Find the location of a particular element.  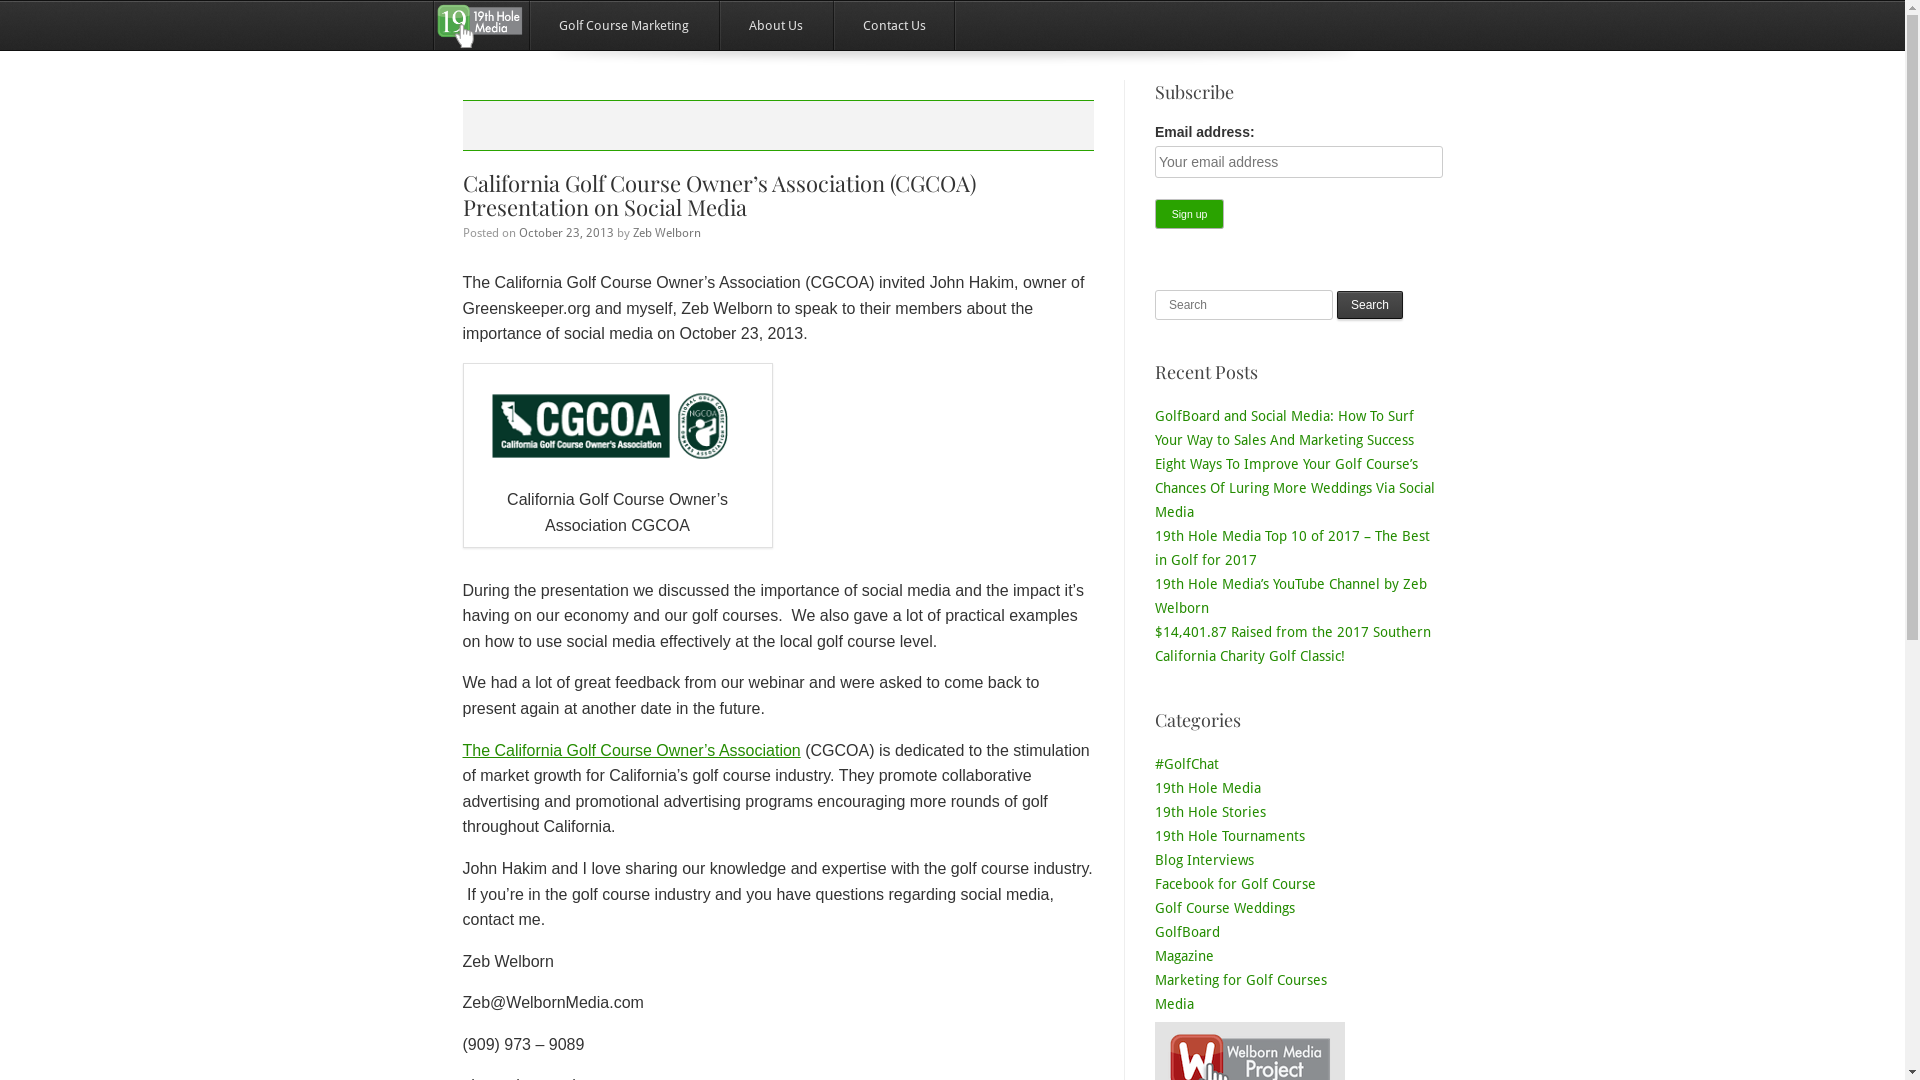

Podcast is located at coordinates (1179, 1028).